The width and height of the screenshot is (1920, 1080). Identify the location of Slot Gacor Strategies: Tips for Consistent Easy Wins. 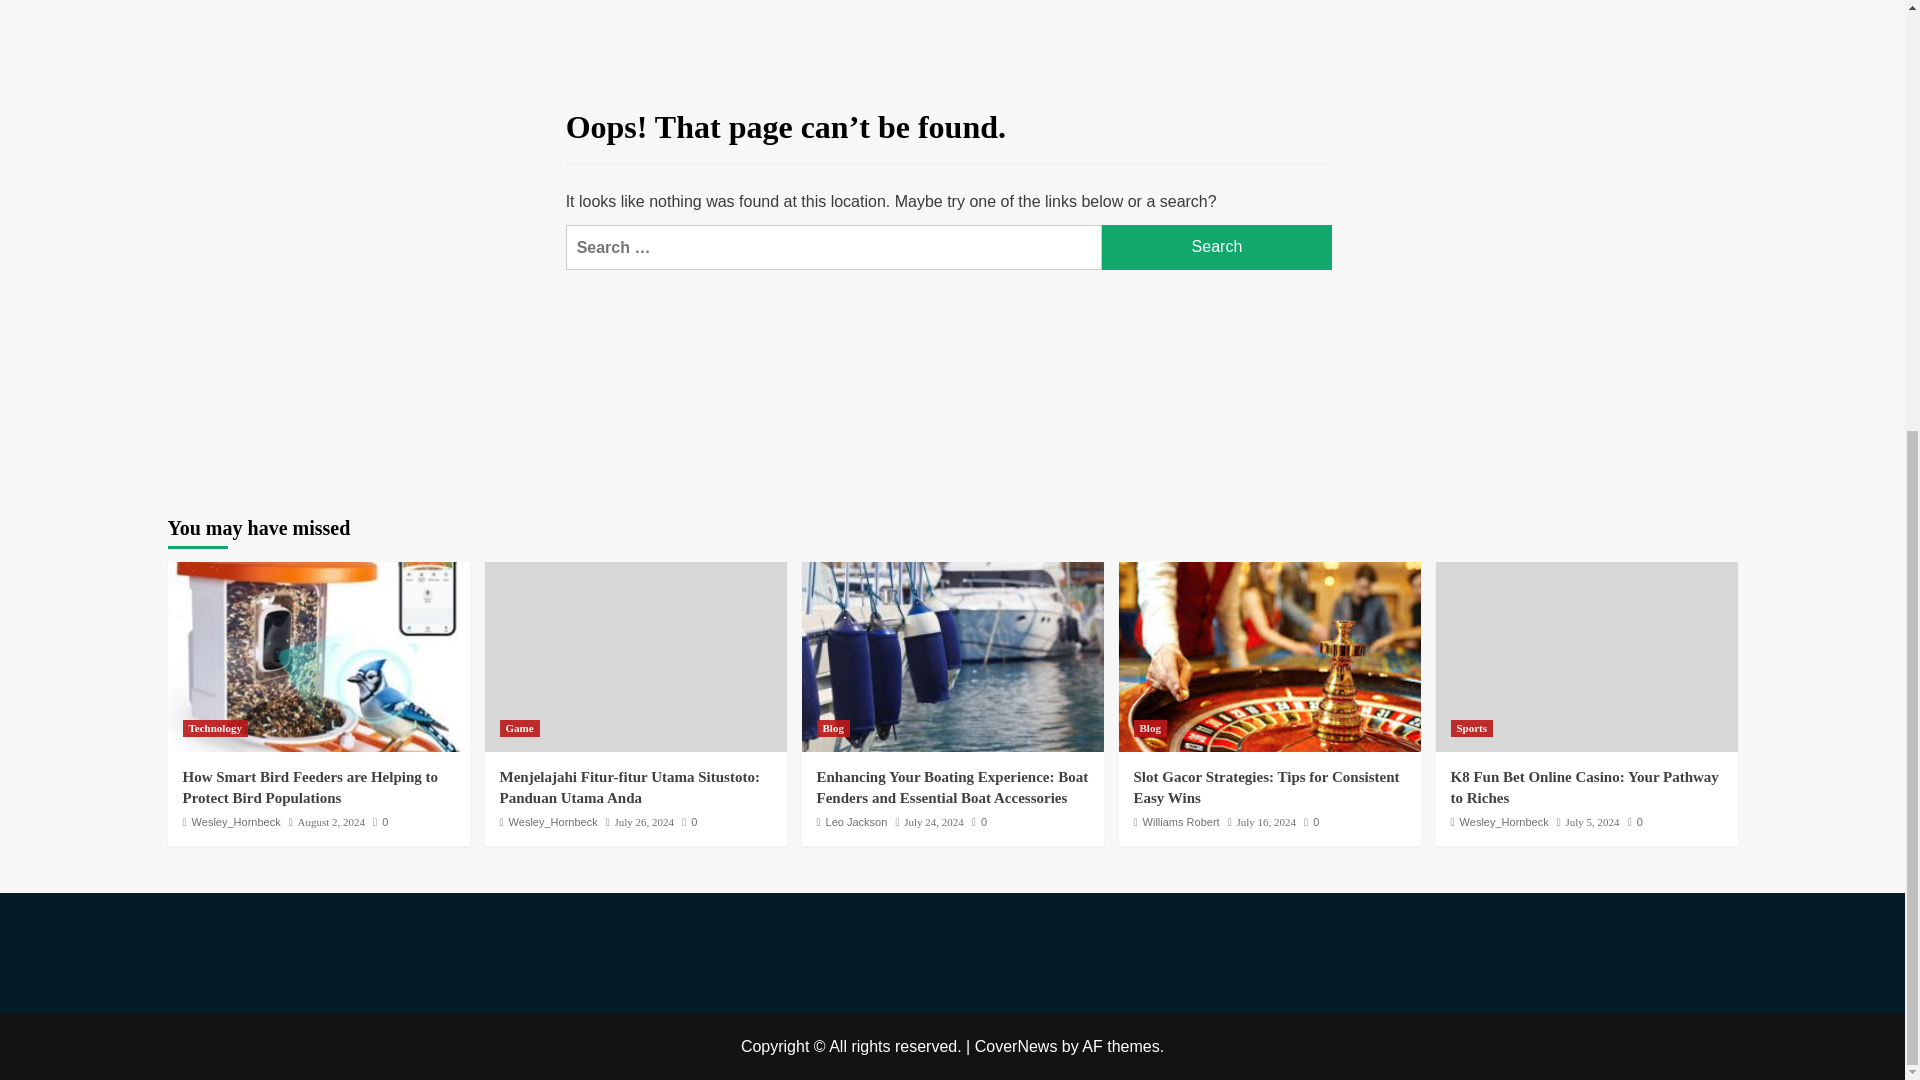
(1266, 786).